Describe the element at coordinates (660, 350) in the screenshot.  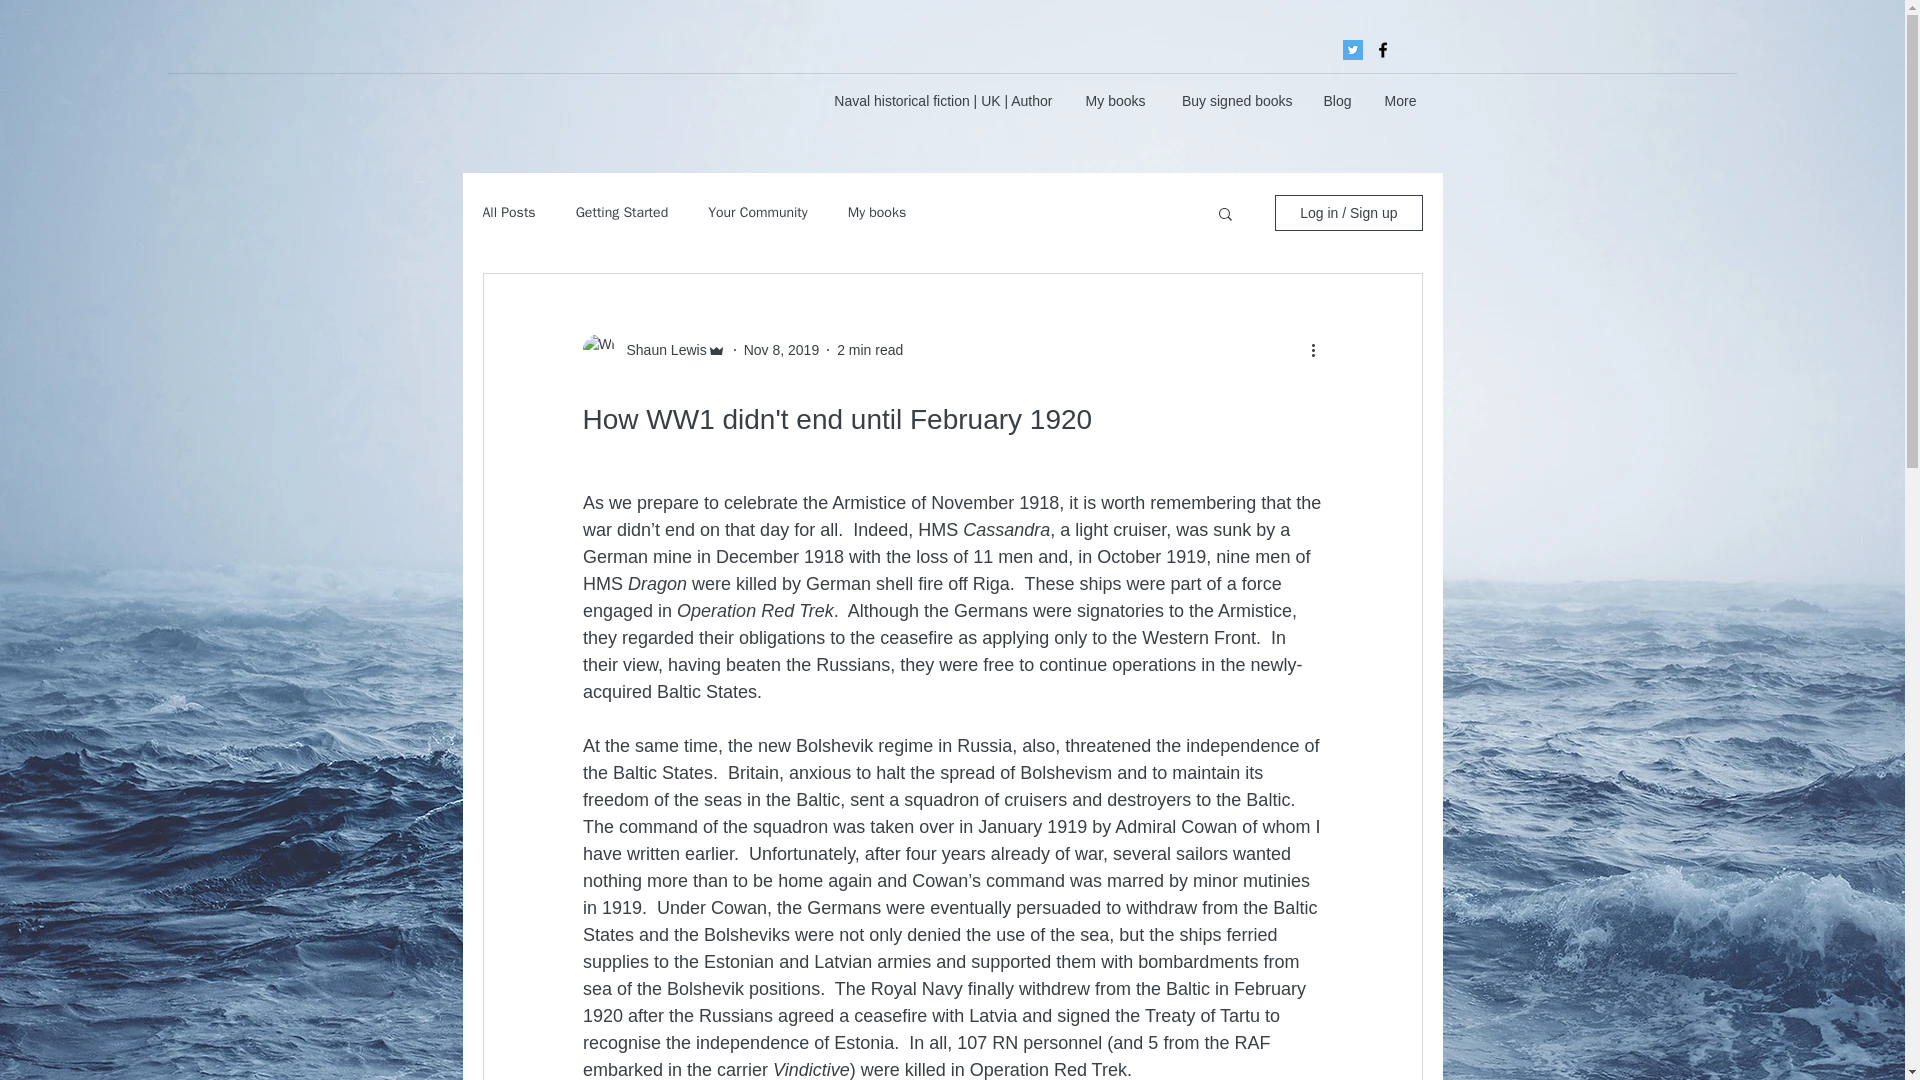
I see `Shaun Lewis` at that location.